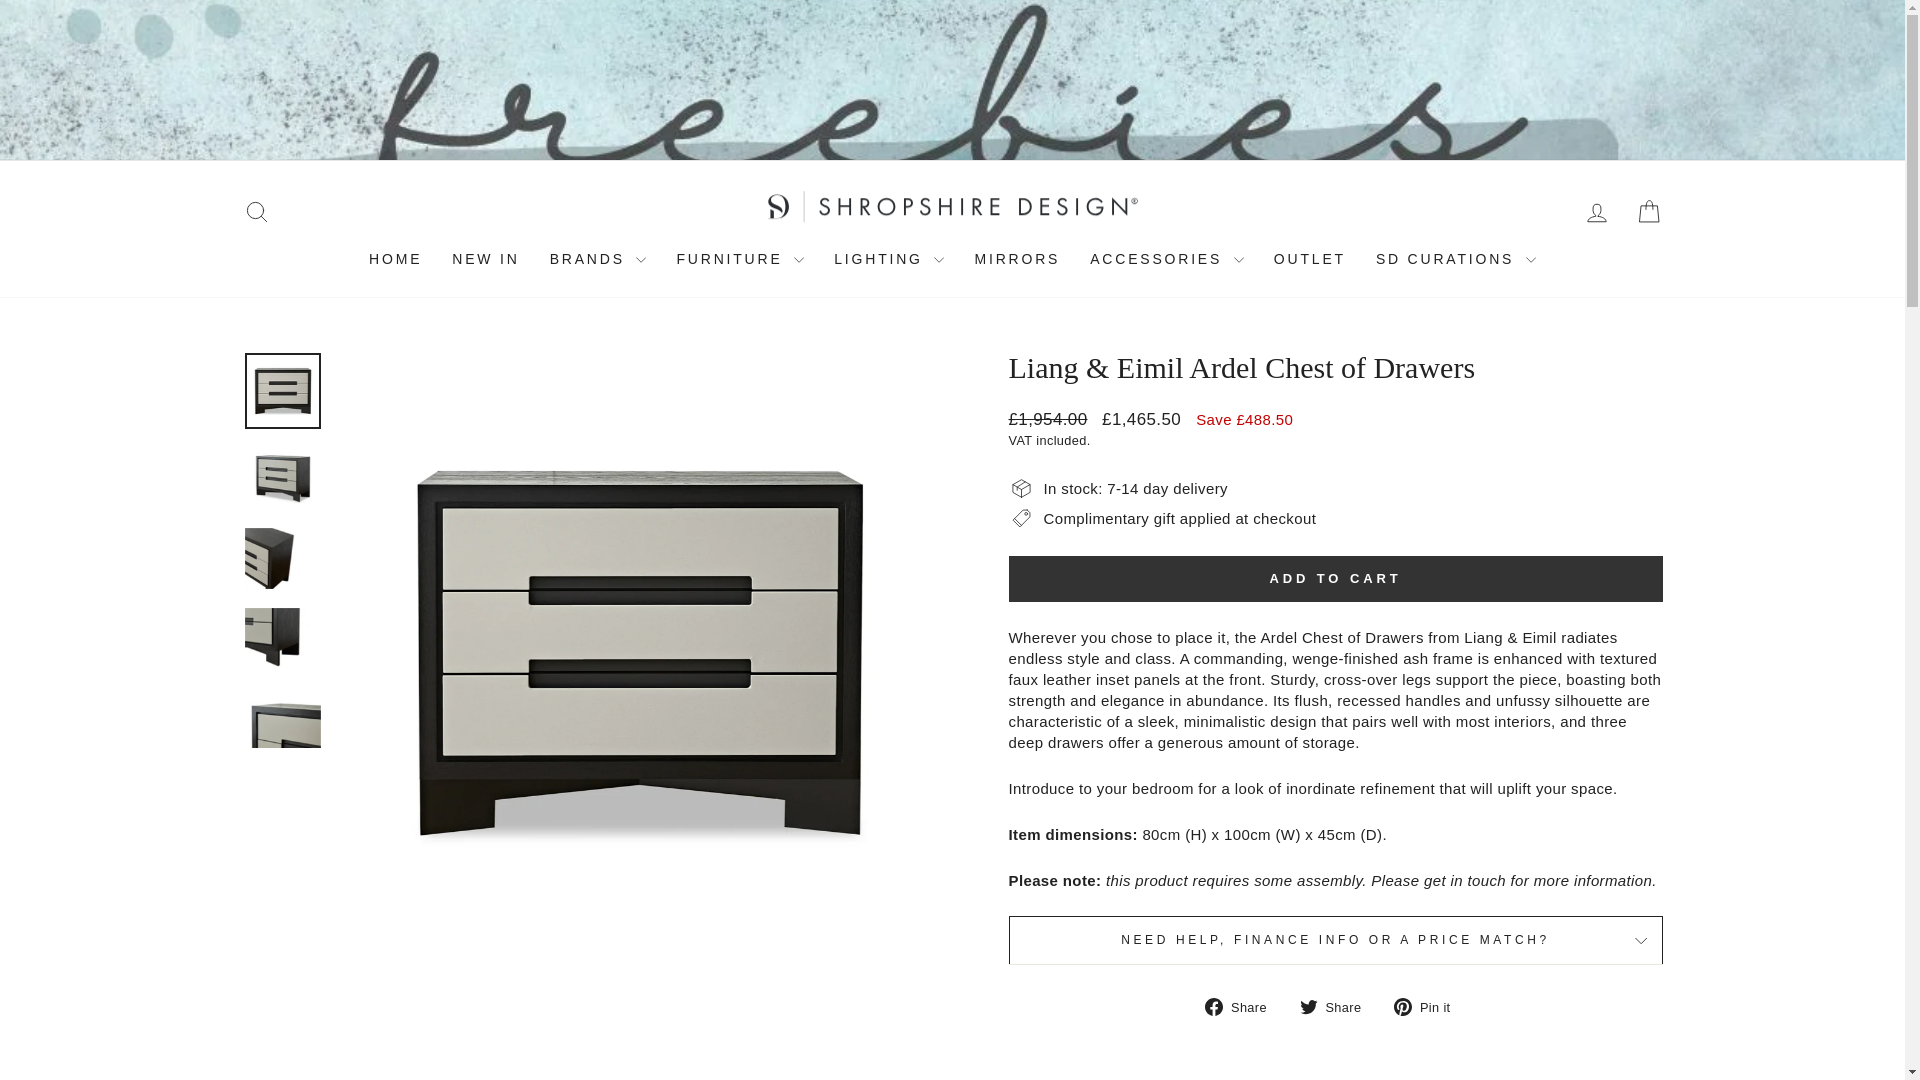 The width and height of the screenshot is (1920, 1080). What do you see at coordinates (1596, 212) in the screenshot?
I see `ACCOUNT` at bounding box center [1596, 212].